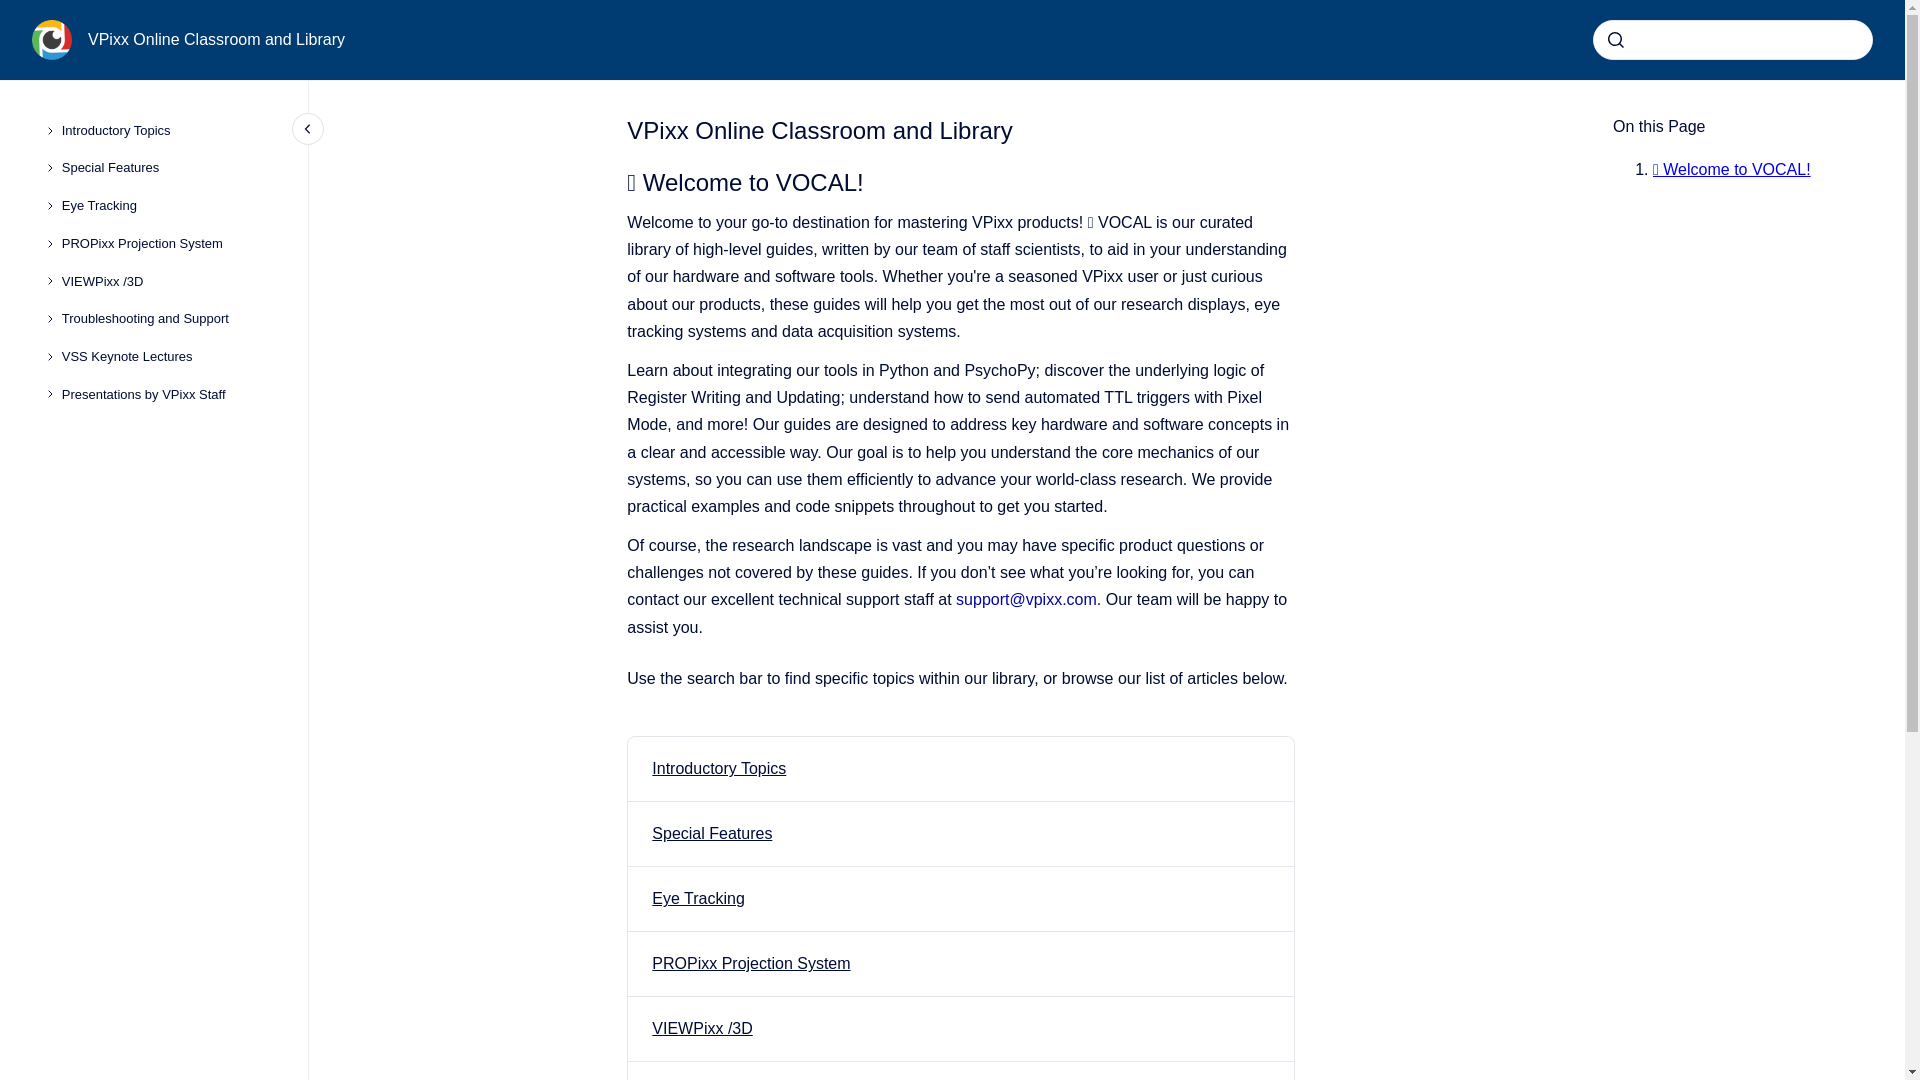 The height and width of the screenshot is (1080, 1920). Describe the element at coordinates (216, 39) in the screenshot. I see `VPixx Online Classroom and Library` at that location.